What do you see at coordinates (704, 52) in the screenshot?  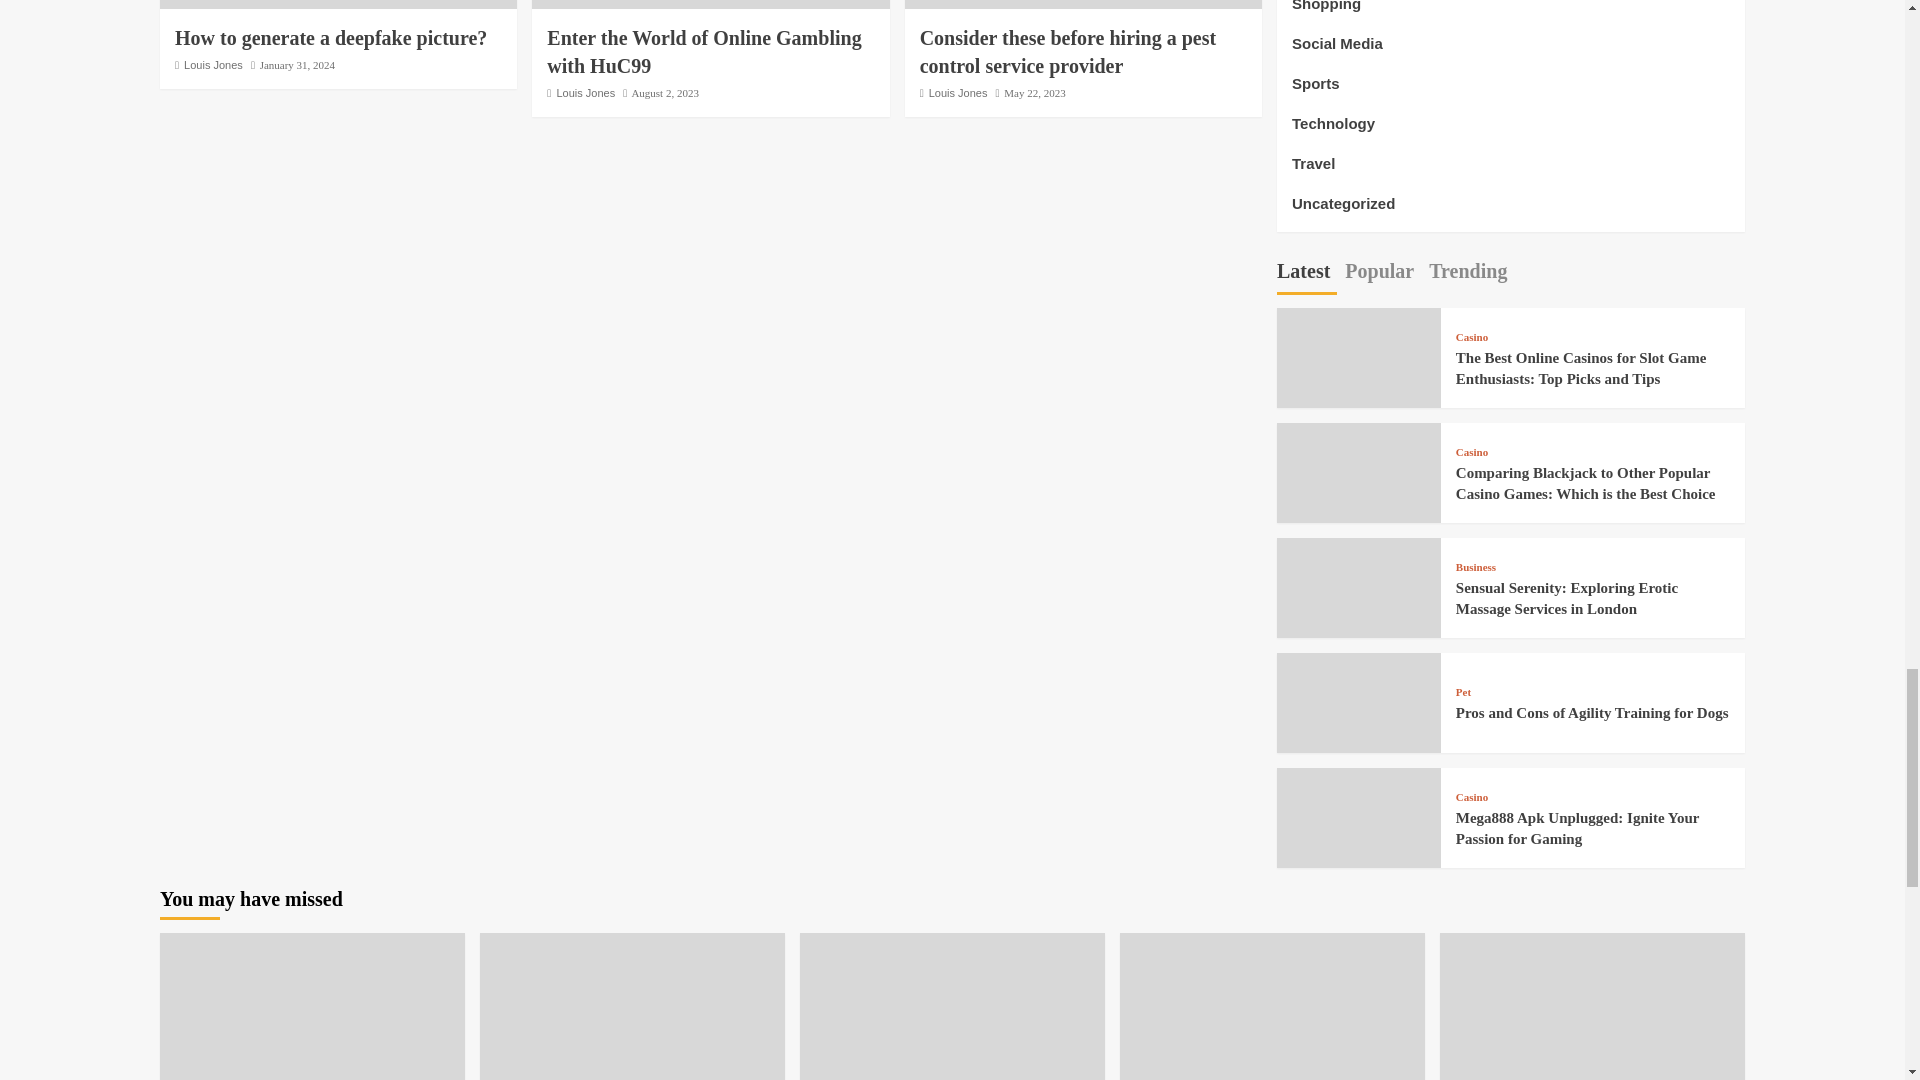 I see `Enter the World of Online Gambling with HuC99 ` at bounding box center [704, 52].